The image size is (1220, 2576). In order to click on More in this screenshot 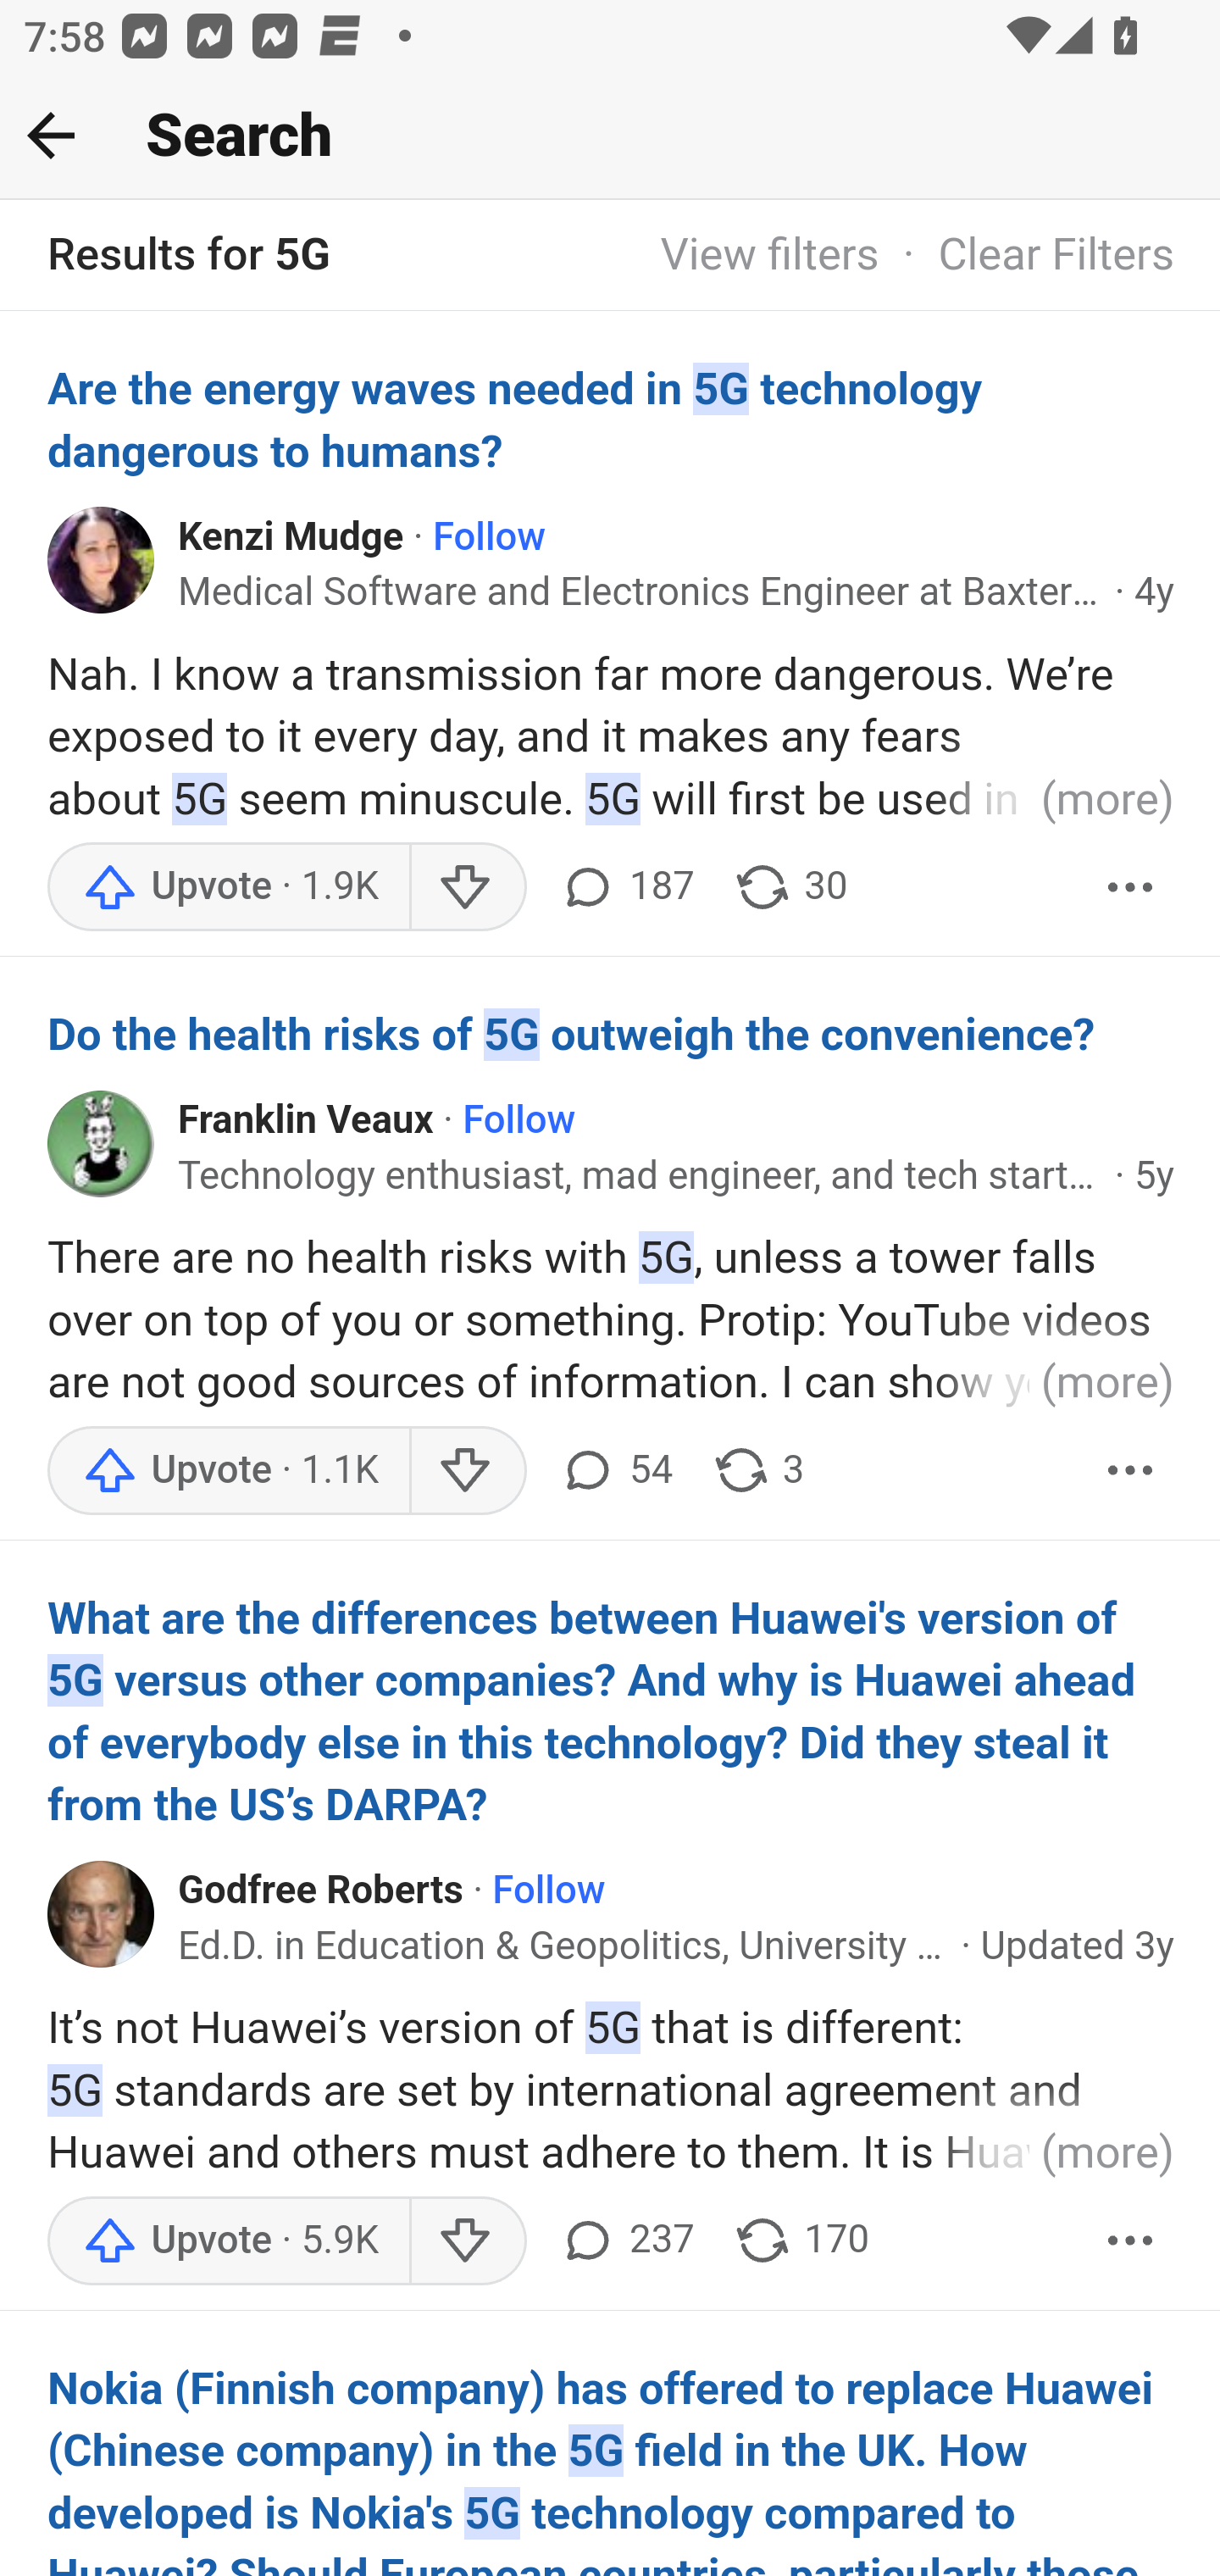, I will do `click(1131, 886)`.